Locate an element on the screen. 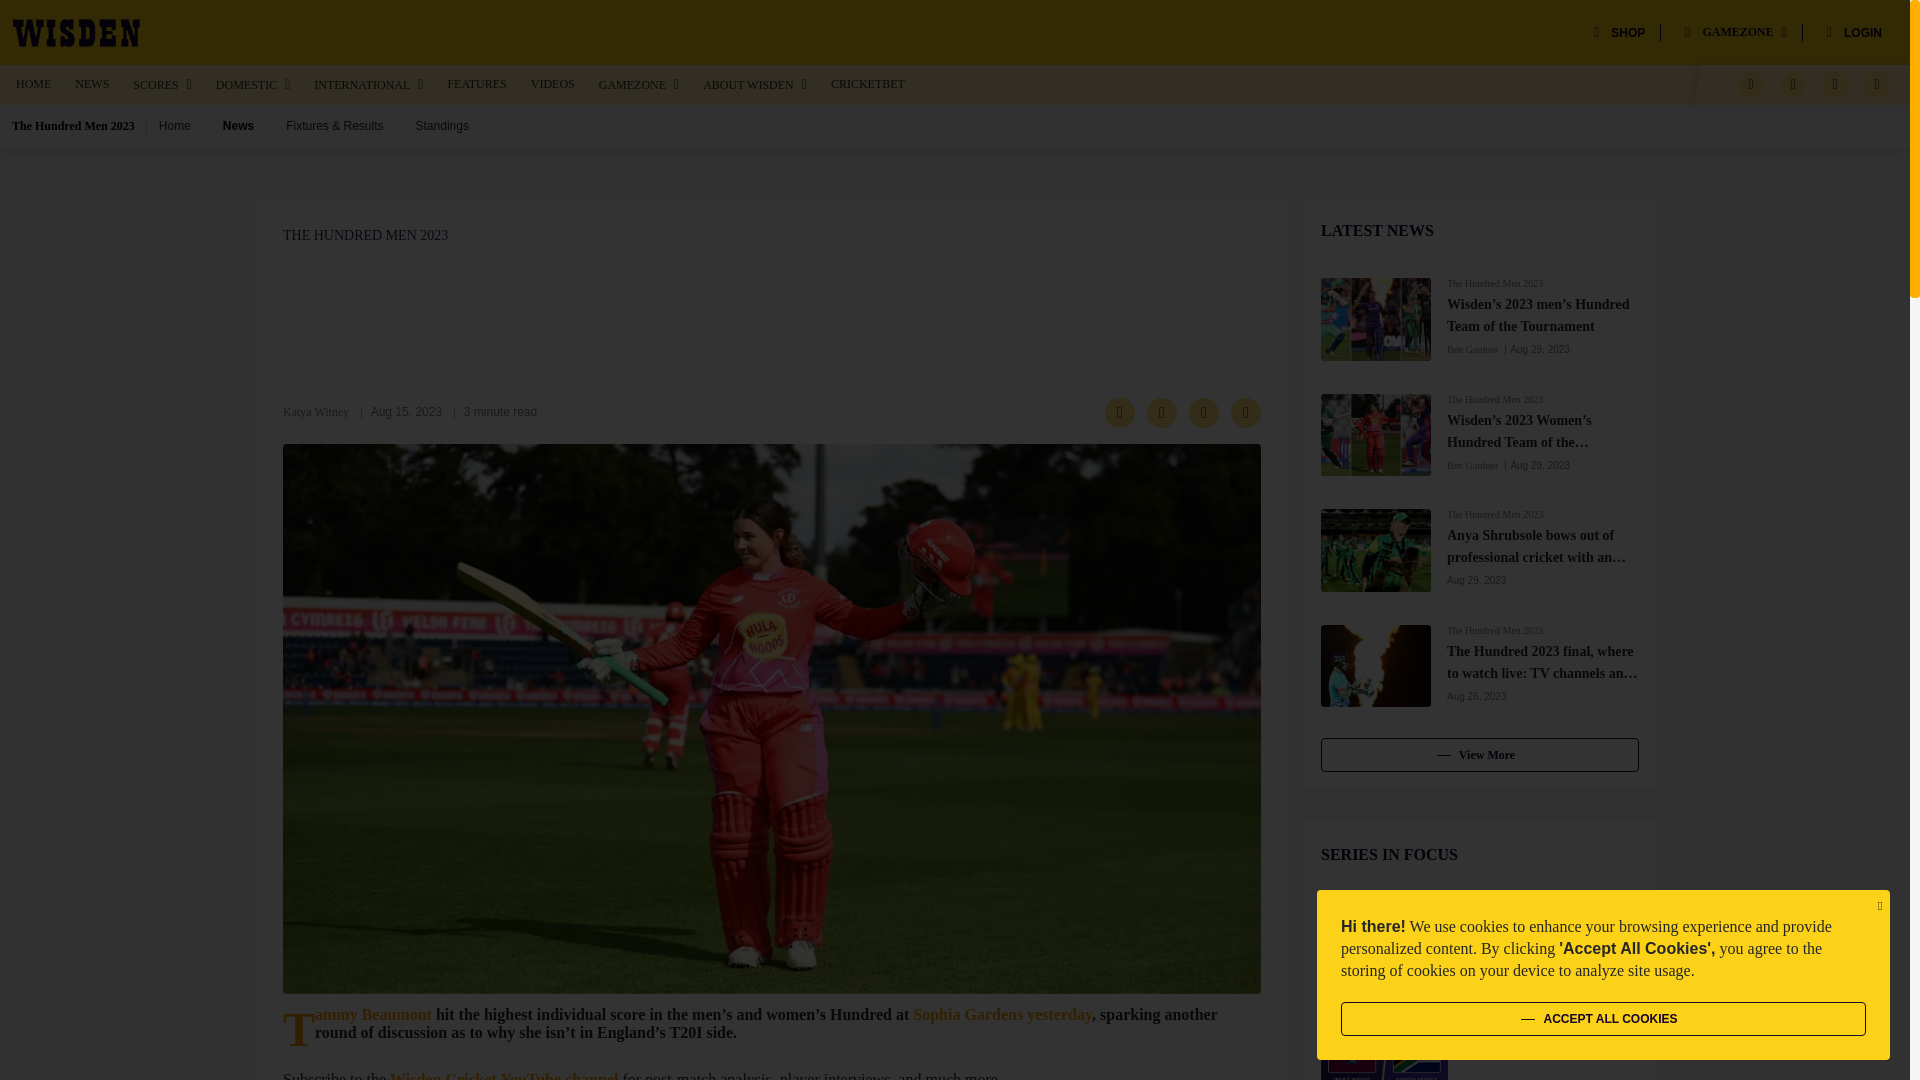 The image size is (1920, 1080). GAMEZONE is located at coordinates (639, 84).